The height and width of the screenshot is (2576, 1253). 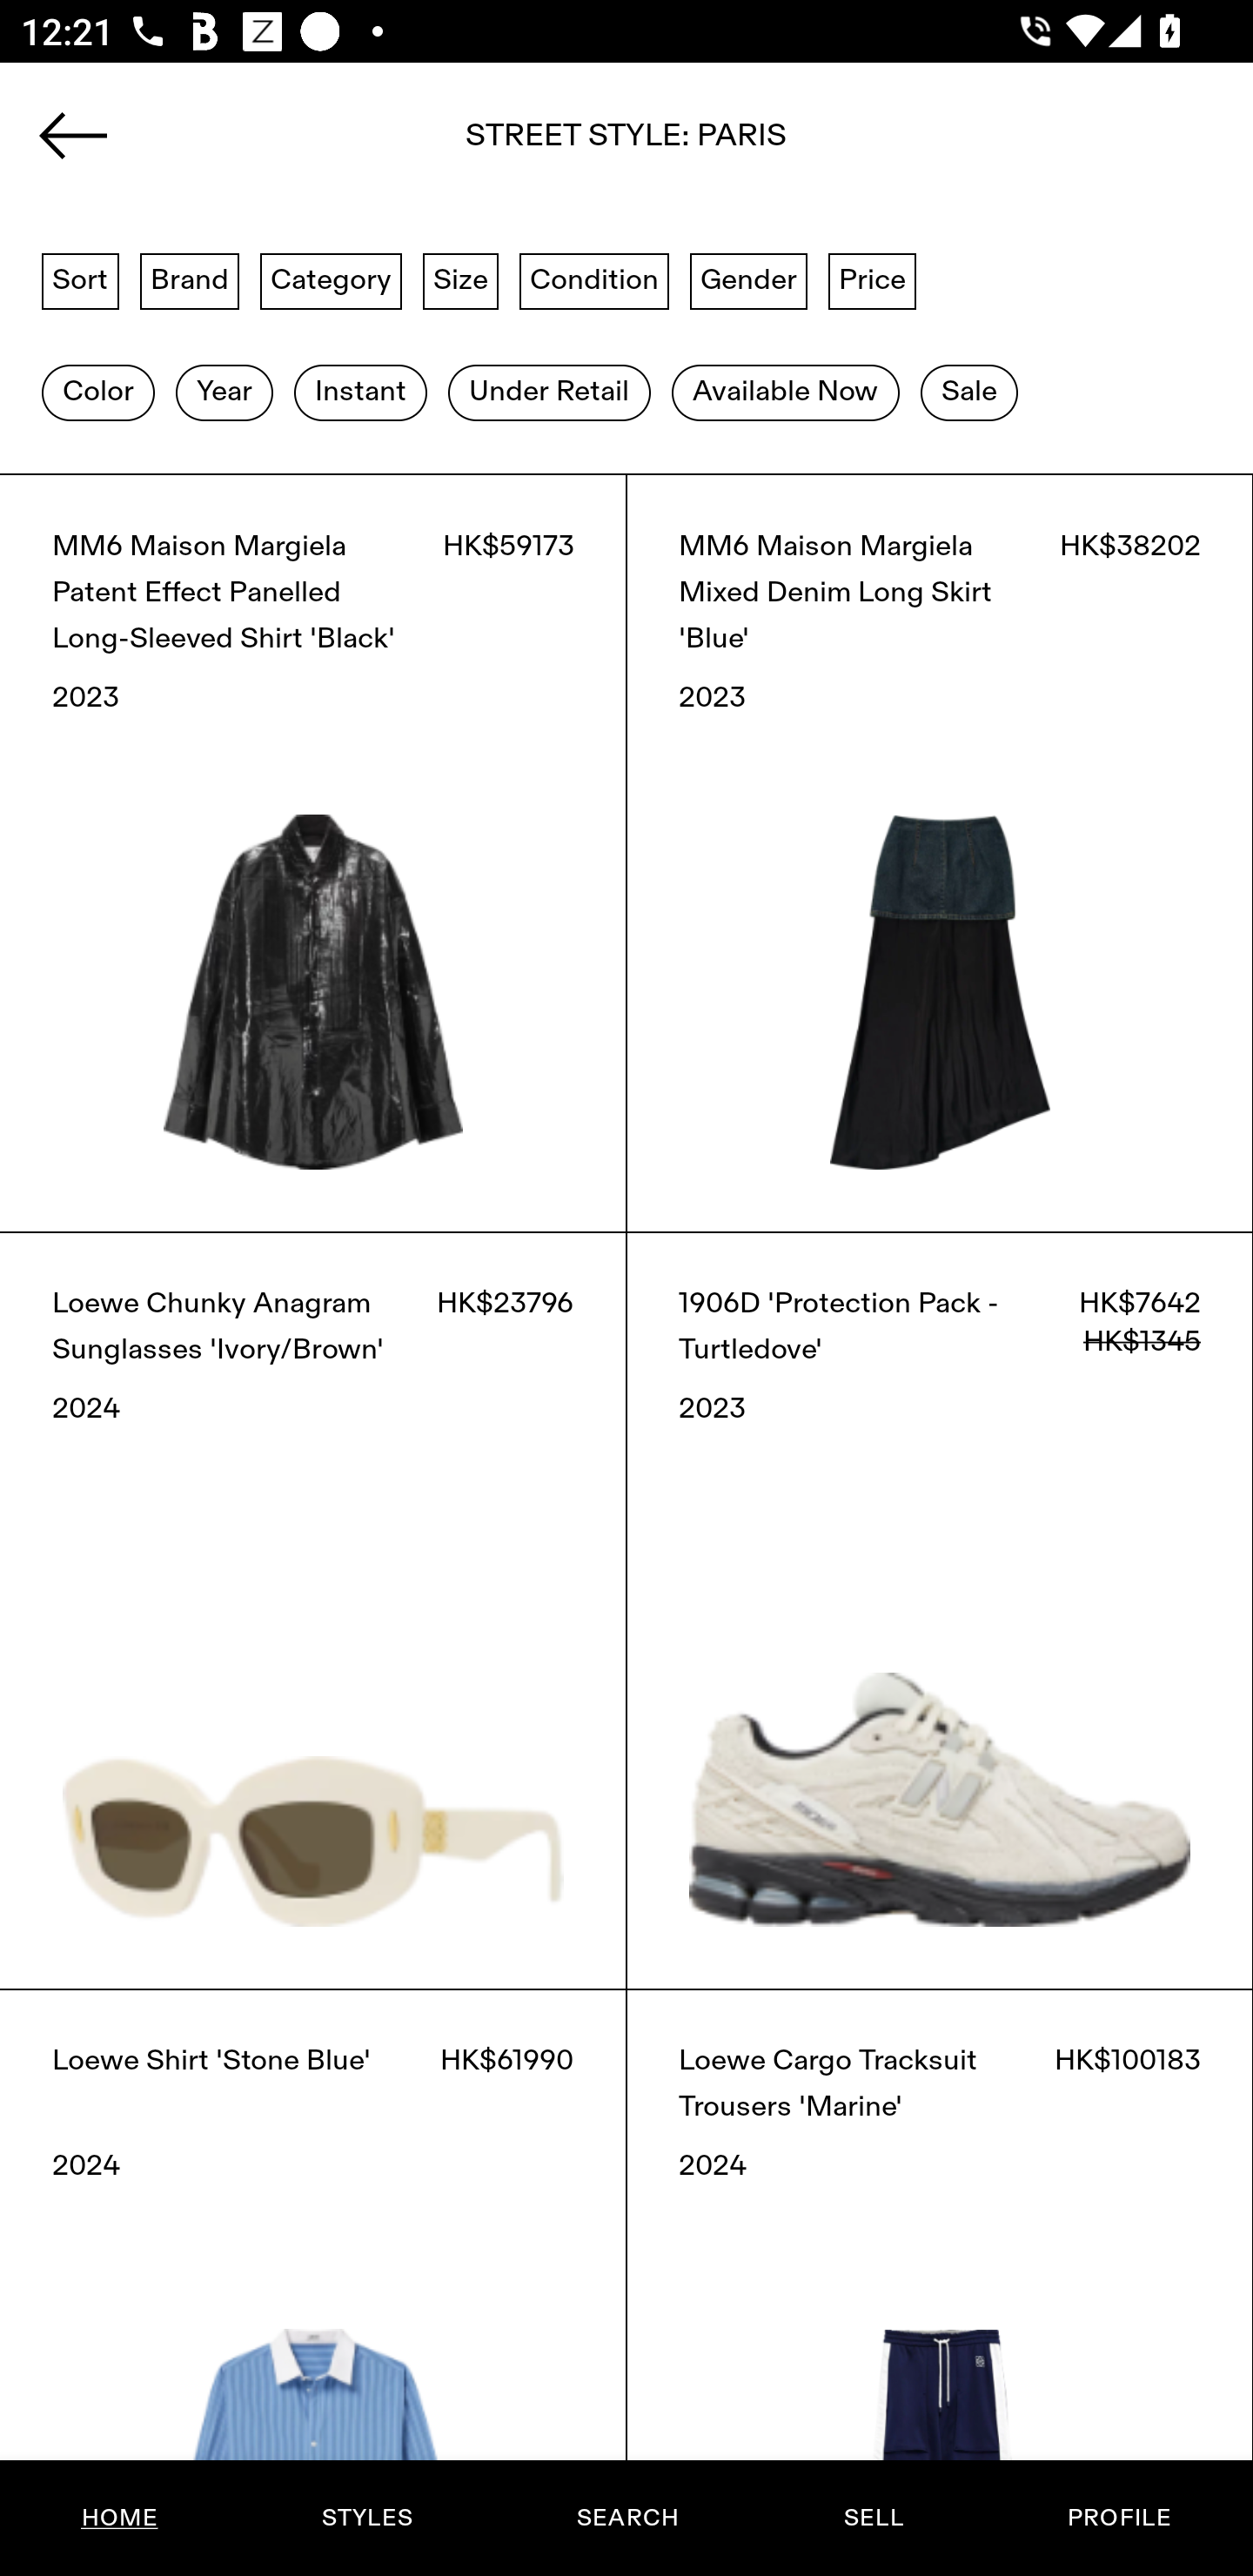 I want to click on SELL, so click(x=873, y=2518).